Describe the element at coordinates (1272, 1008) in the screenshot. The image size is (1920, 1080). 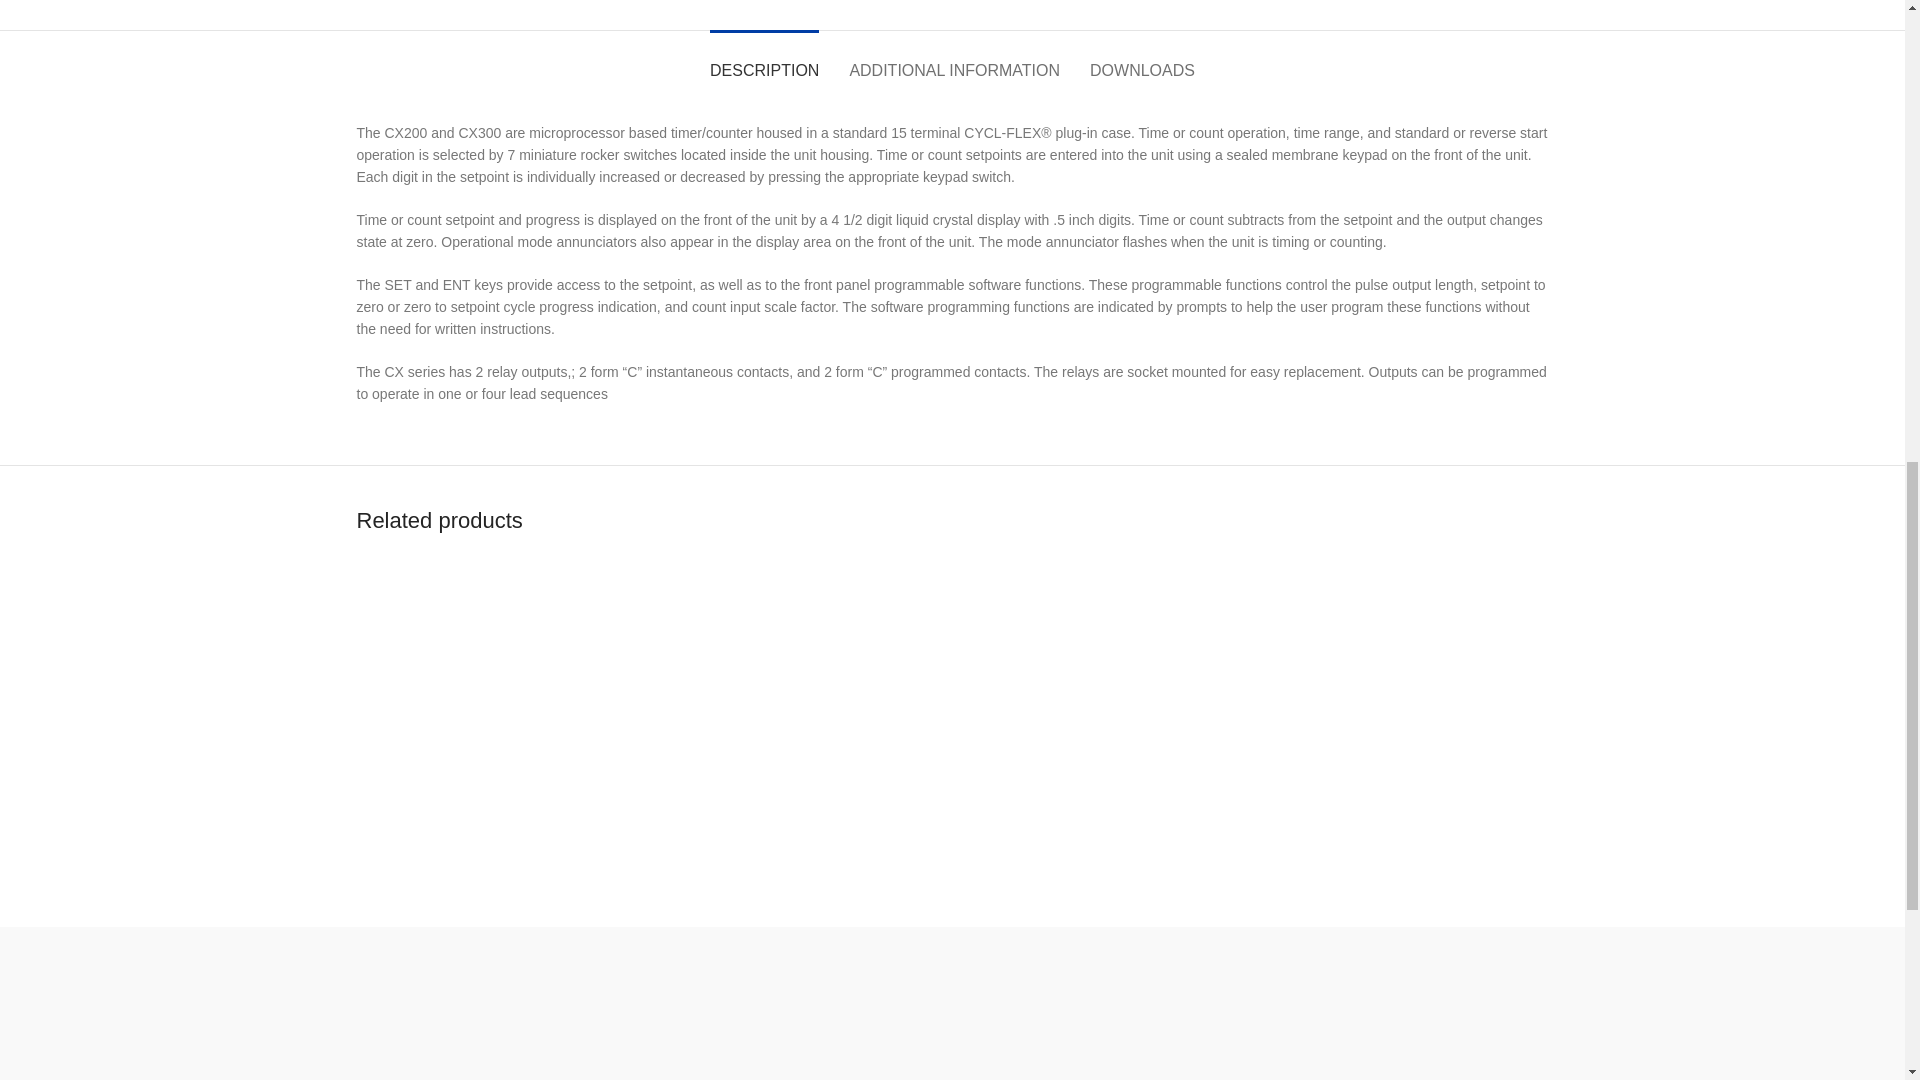
I see `ITECH` at that location.